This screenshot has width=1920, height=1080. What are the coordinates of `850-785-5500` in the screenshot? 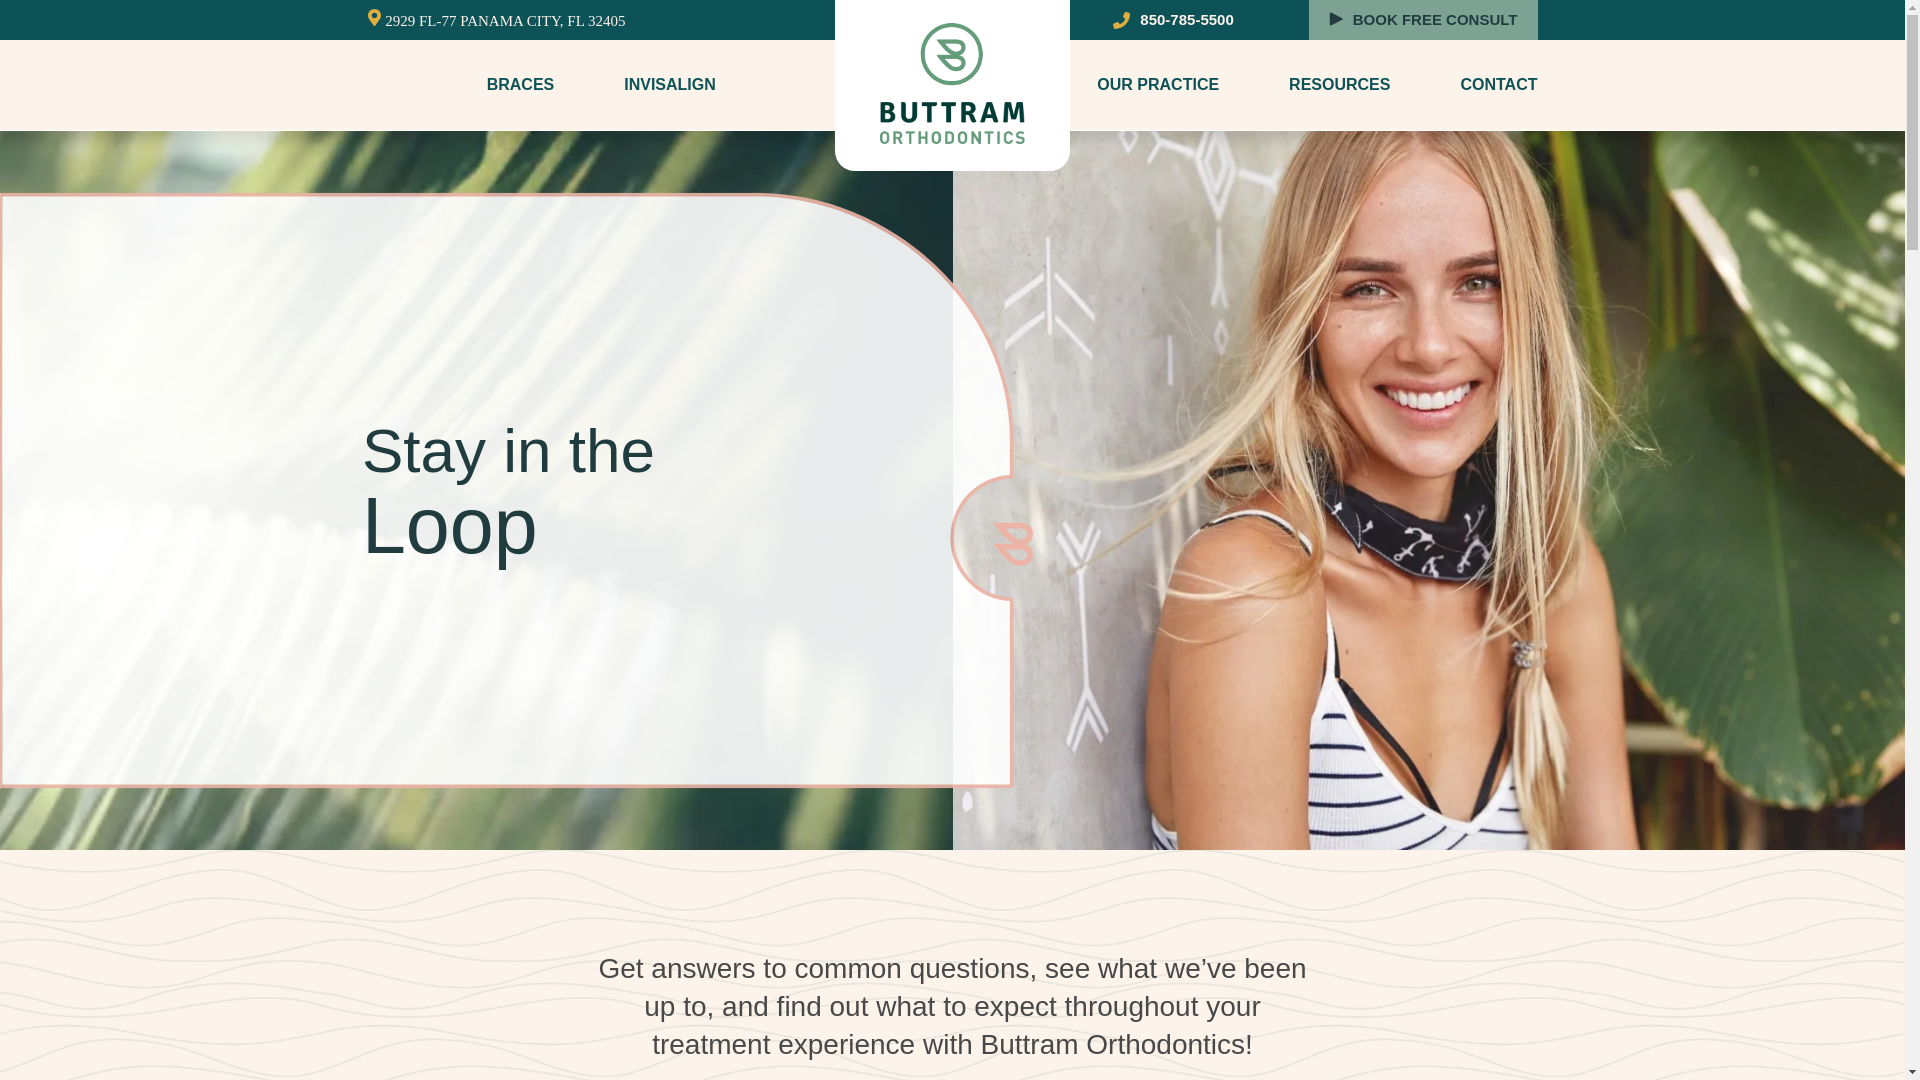 It's located at (1181, 20).